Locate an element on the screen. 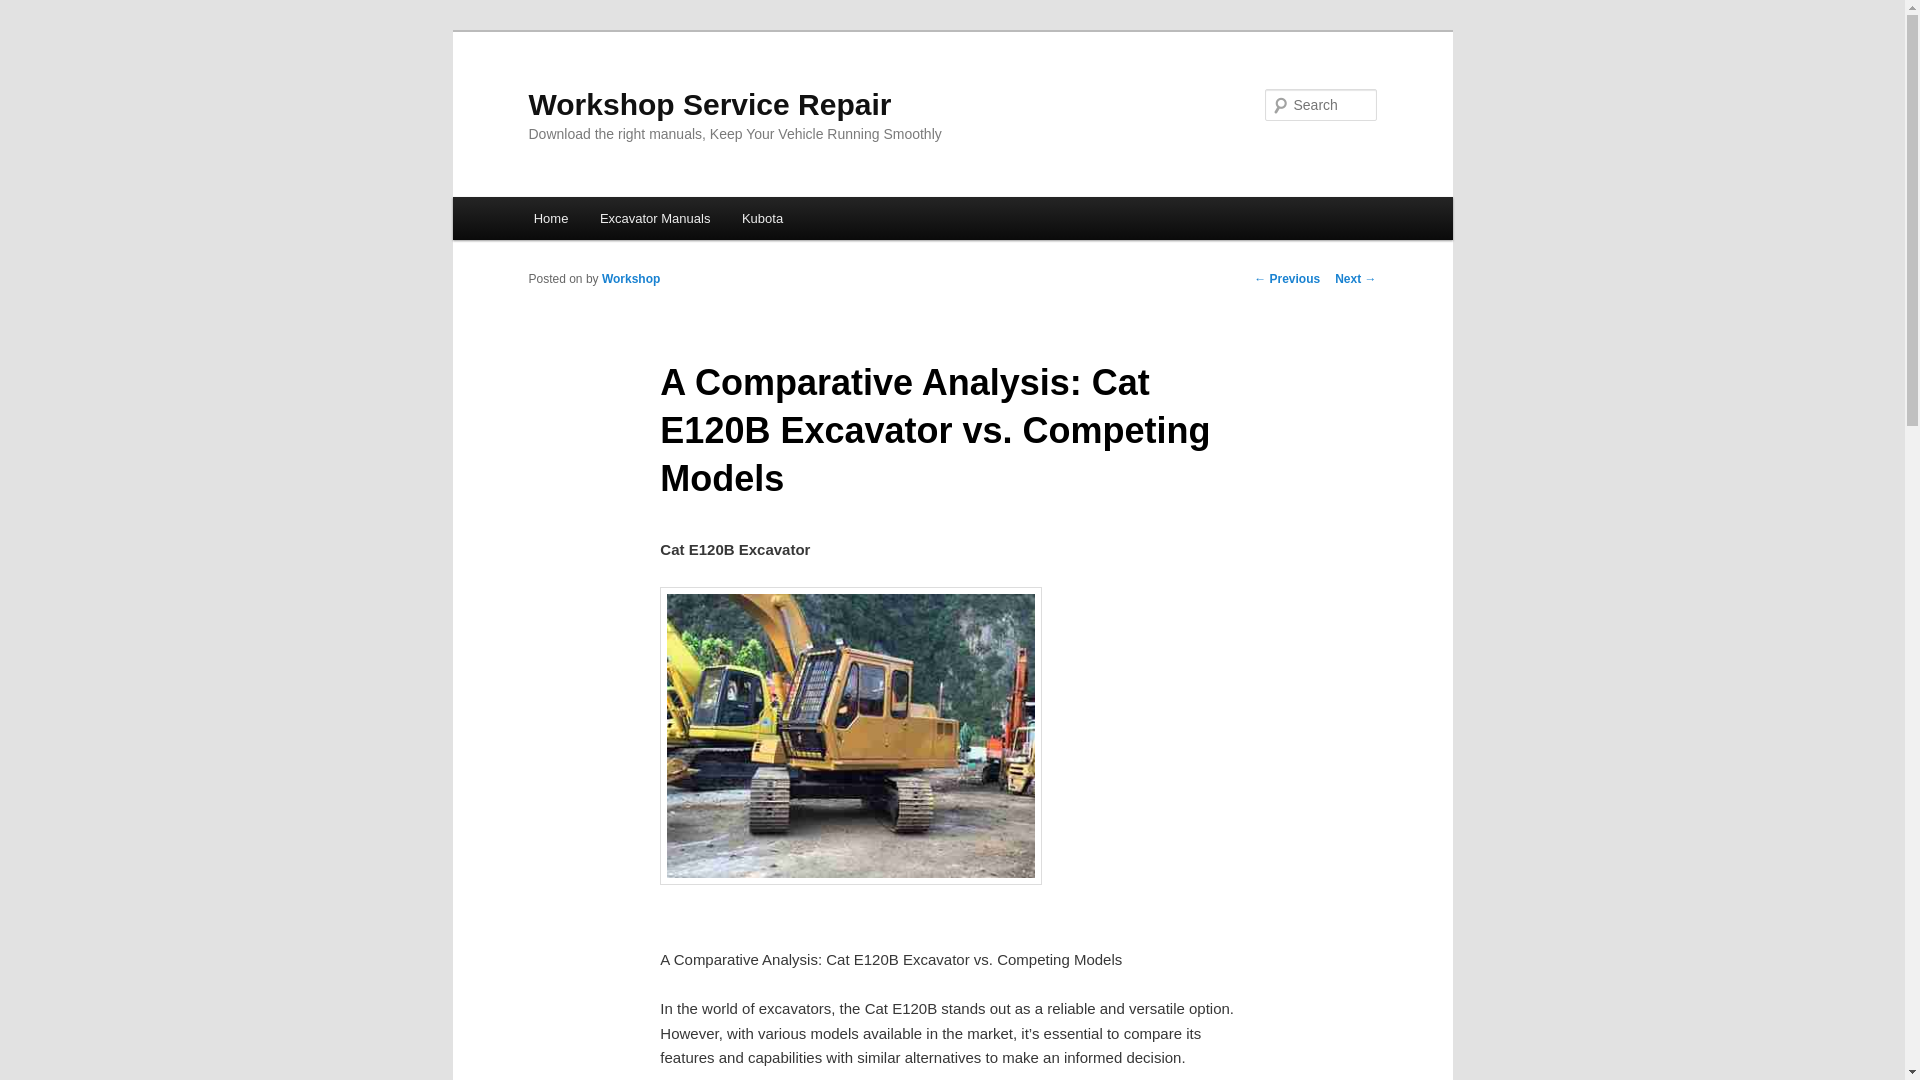 The width and height of the screenshot is (1920, 1080). Excavator Manuals is located at coordinates (654, 218).